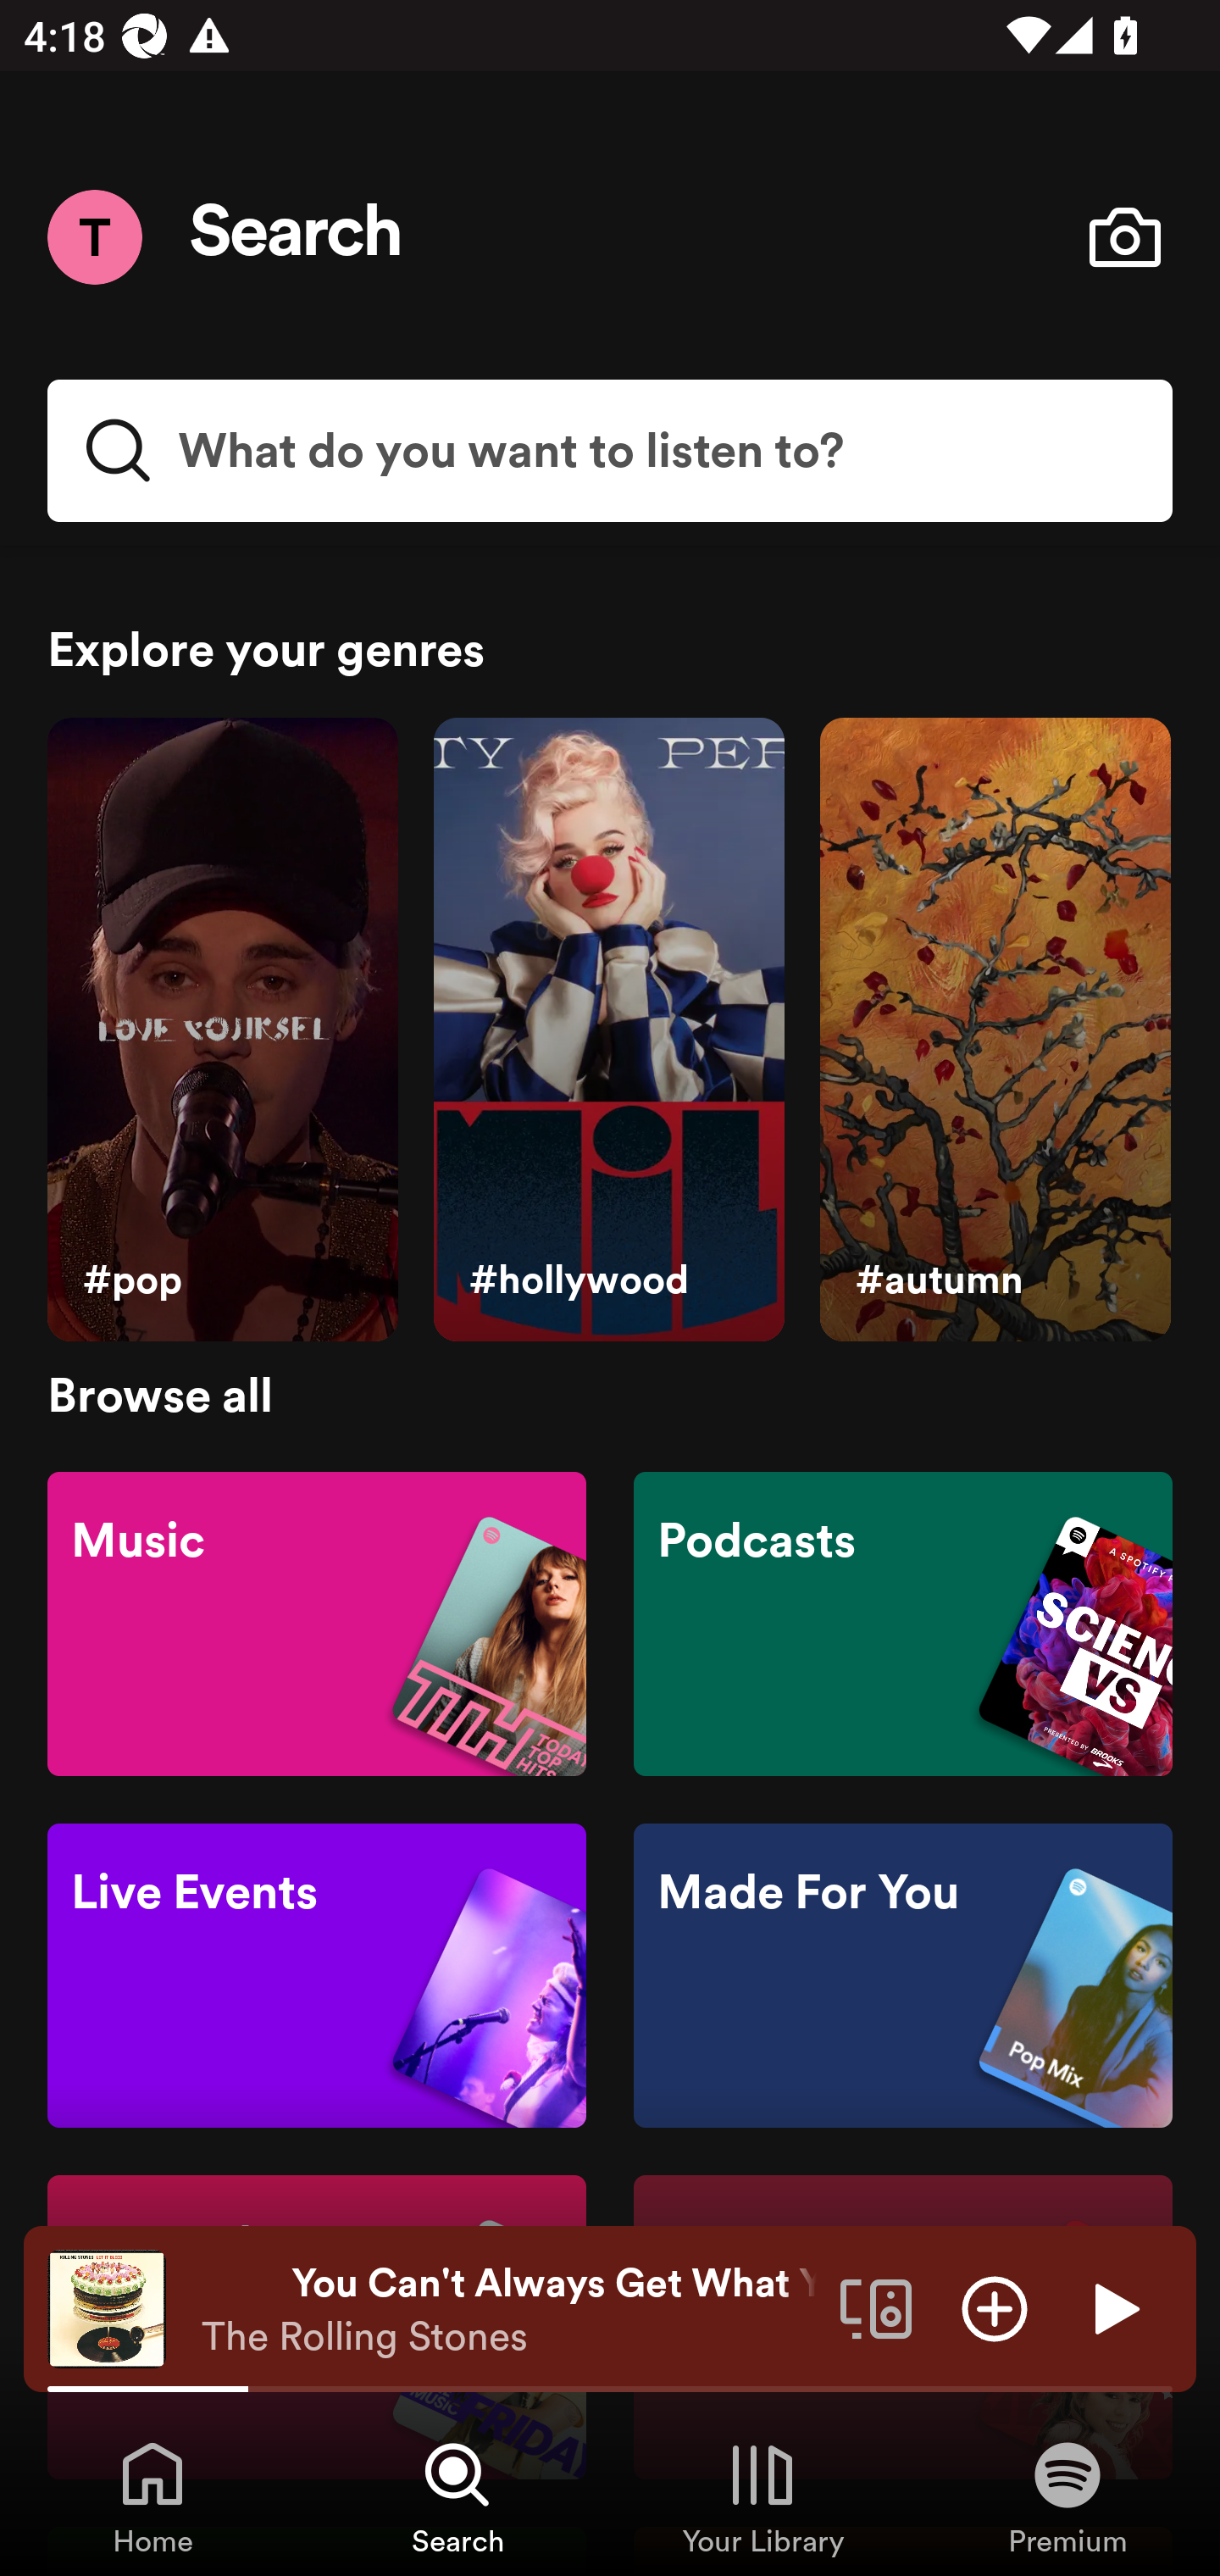  Describe the element at coordinates (876, 2307) in the screenshot. I see `Connect to a device. Opens the devices menu` at that location.